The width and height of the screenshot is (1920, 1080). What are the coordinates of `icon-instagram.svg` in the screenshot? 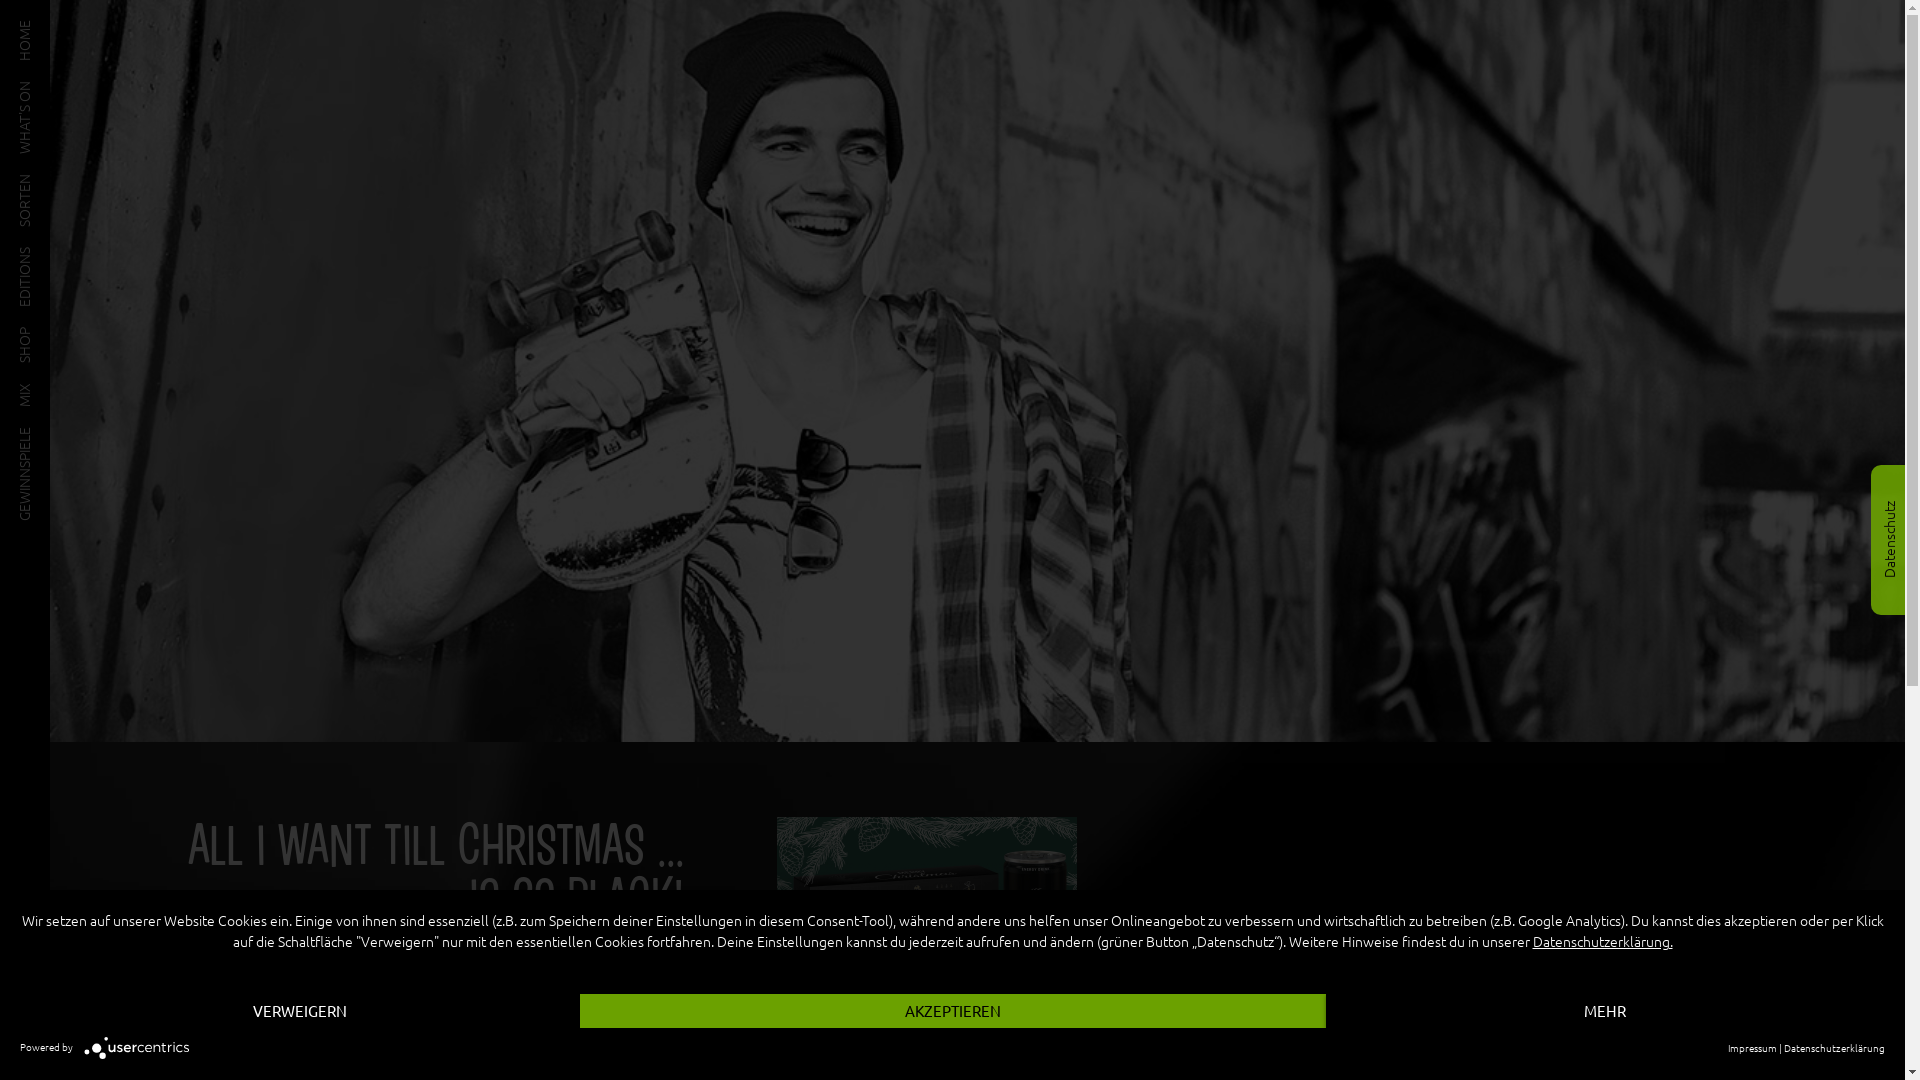 It's located at (24, 999).